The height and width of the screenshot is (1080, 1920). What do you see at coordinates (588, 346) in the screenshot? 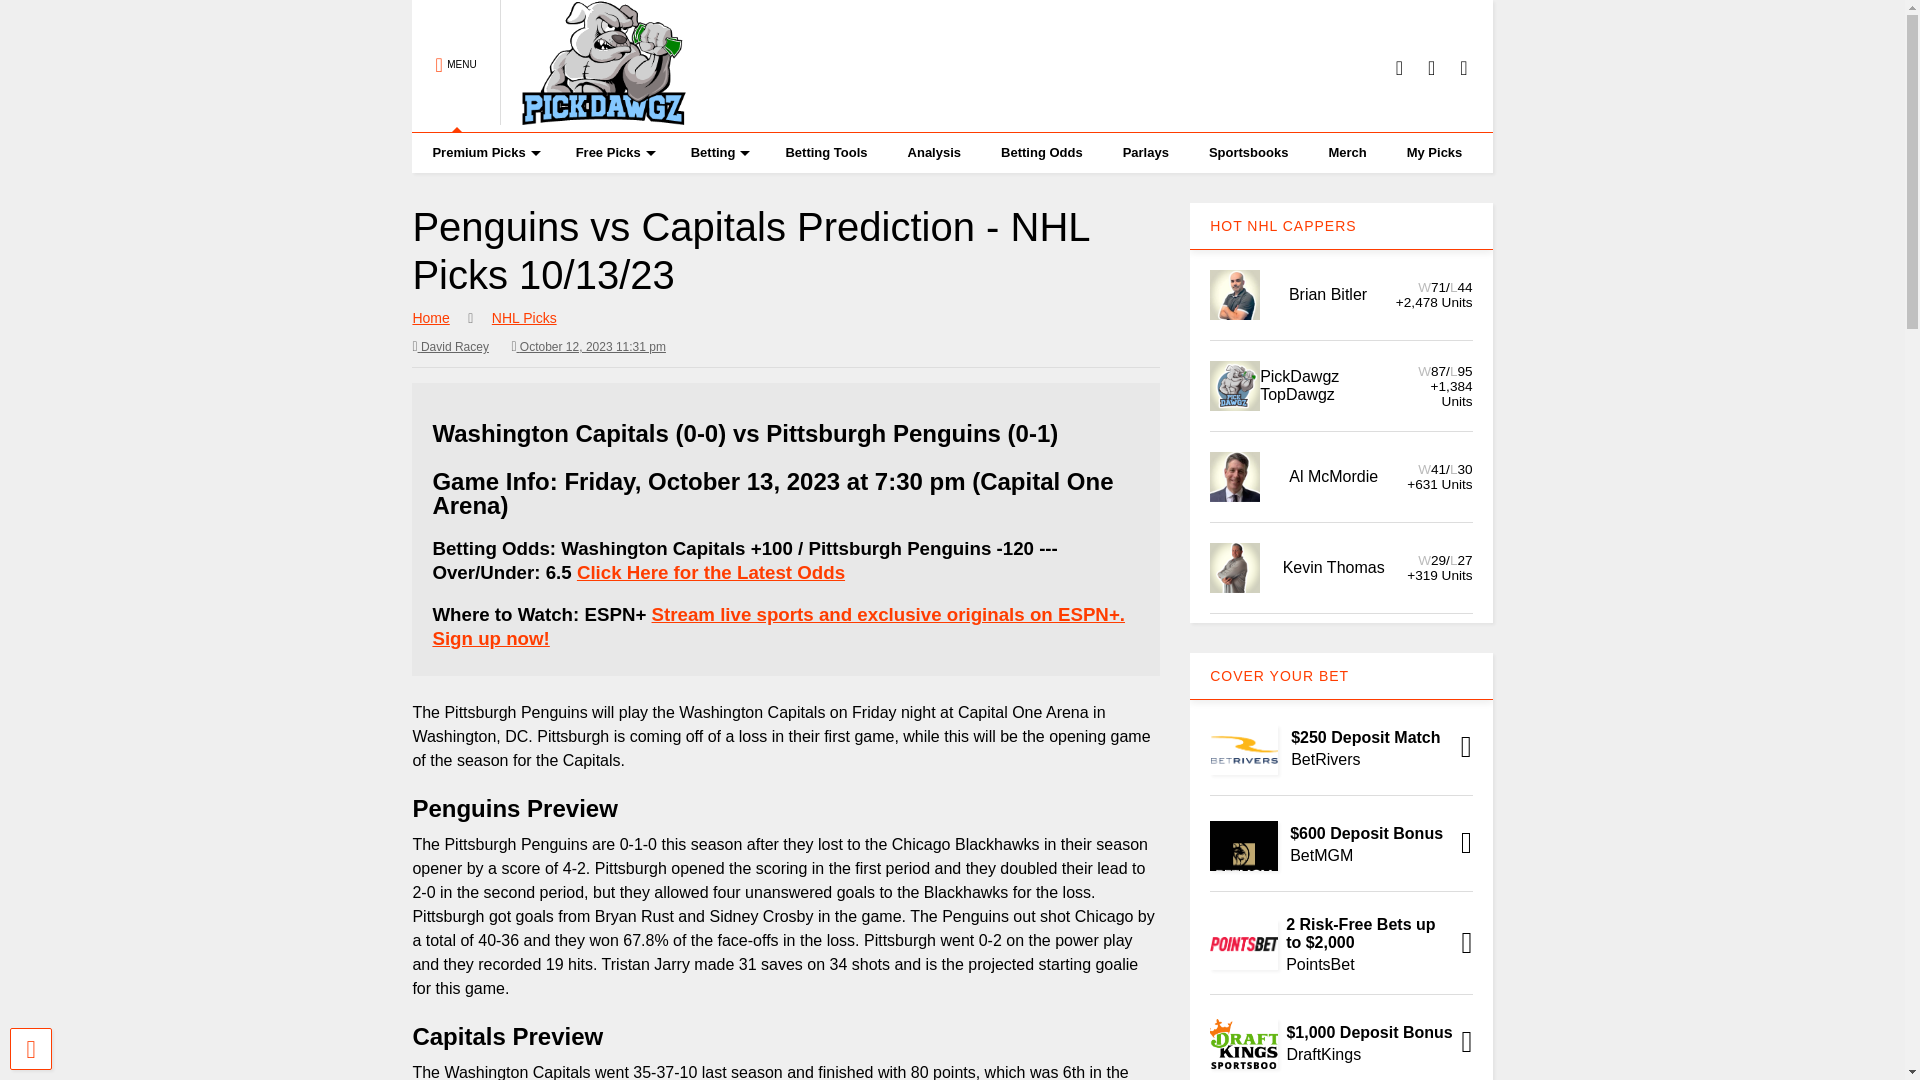
I see `2023-10-12T23:31:43-0400` at bounding box center [588, 346].